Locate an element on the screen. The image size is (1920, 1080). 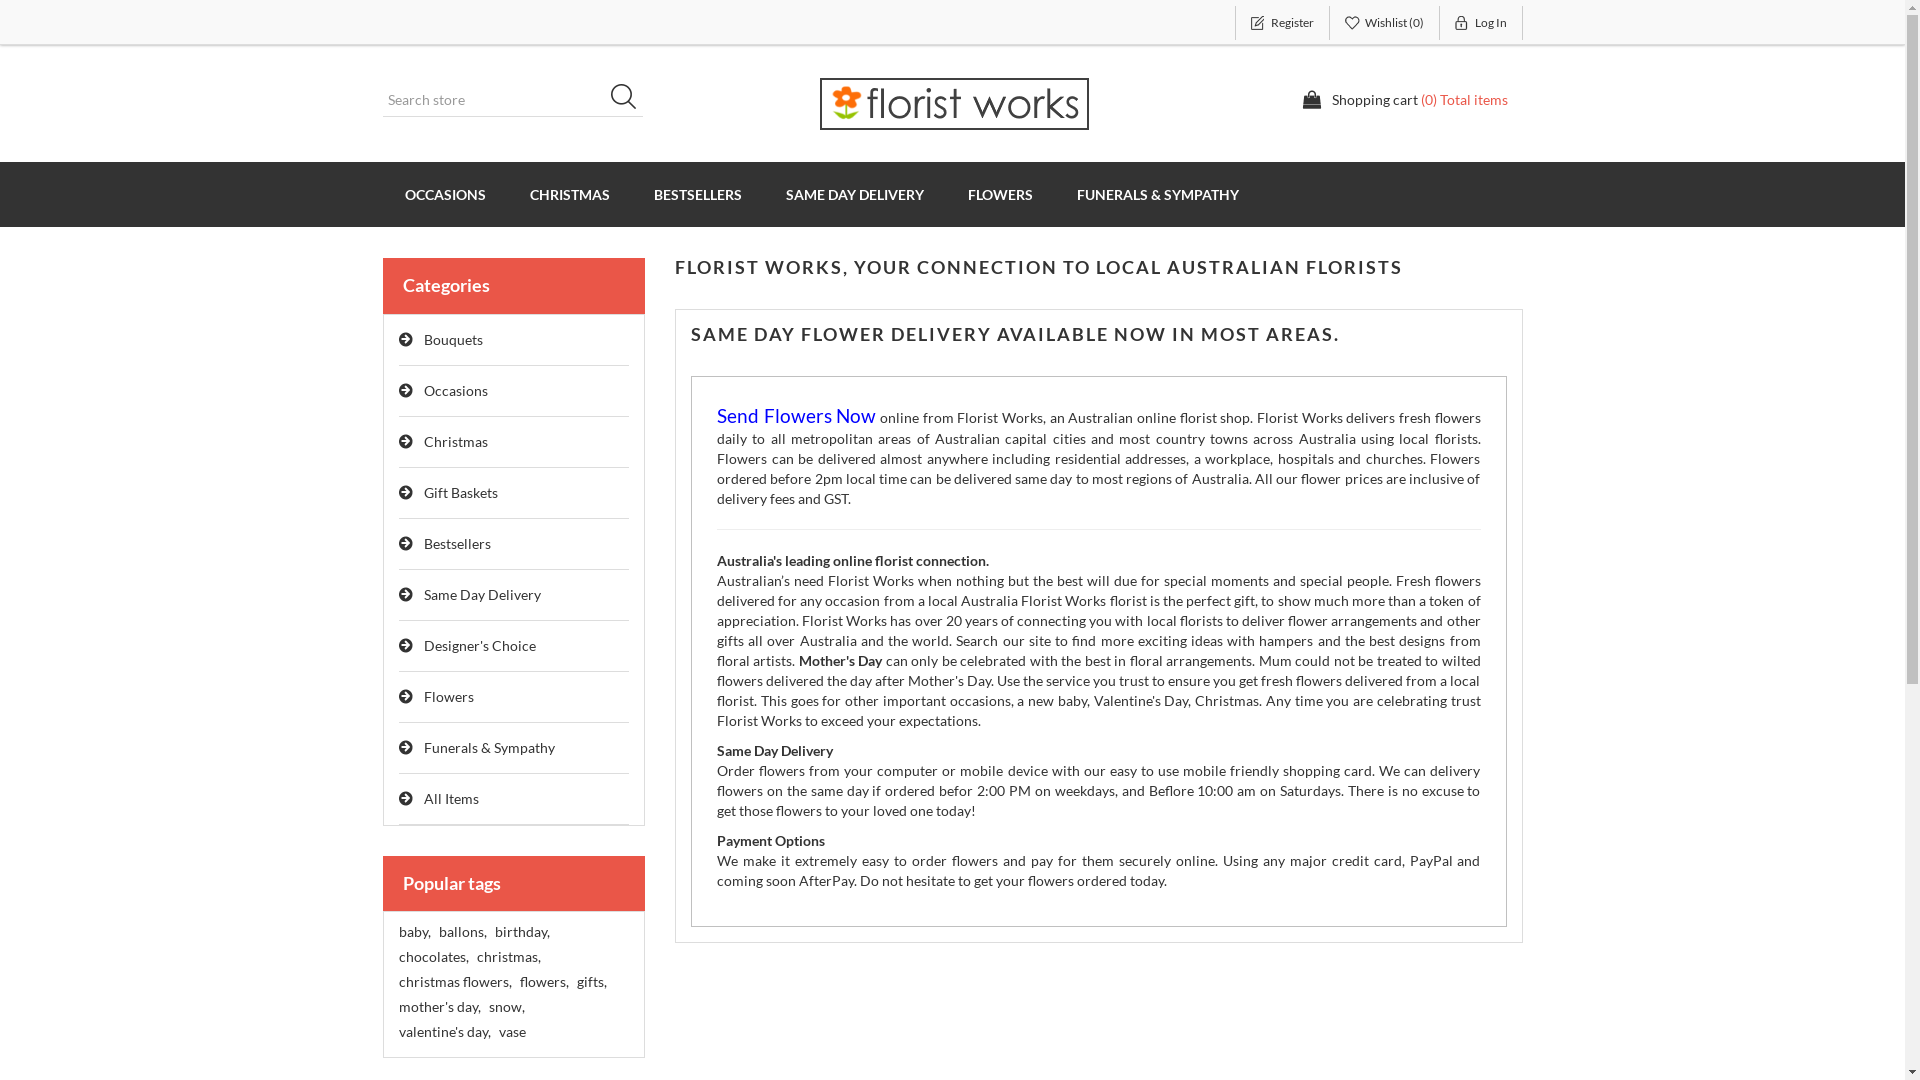
mother's day, is located at coordinates (439, 1007).